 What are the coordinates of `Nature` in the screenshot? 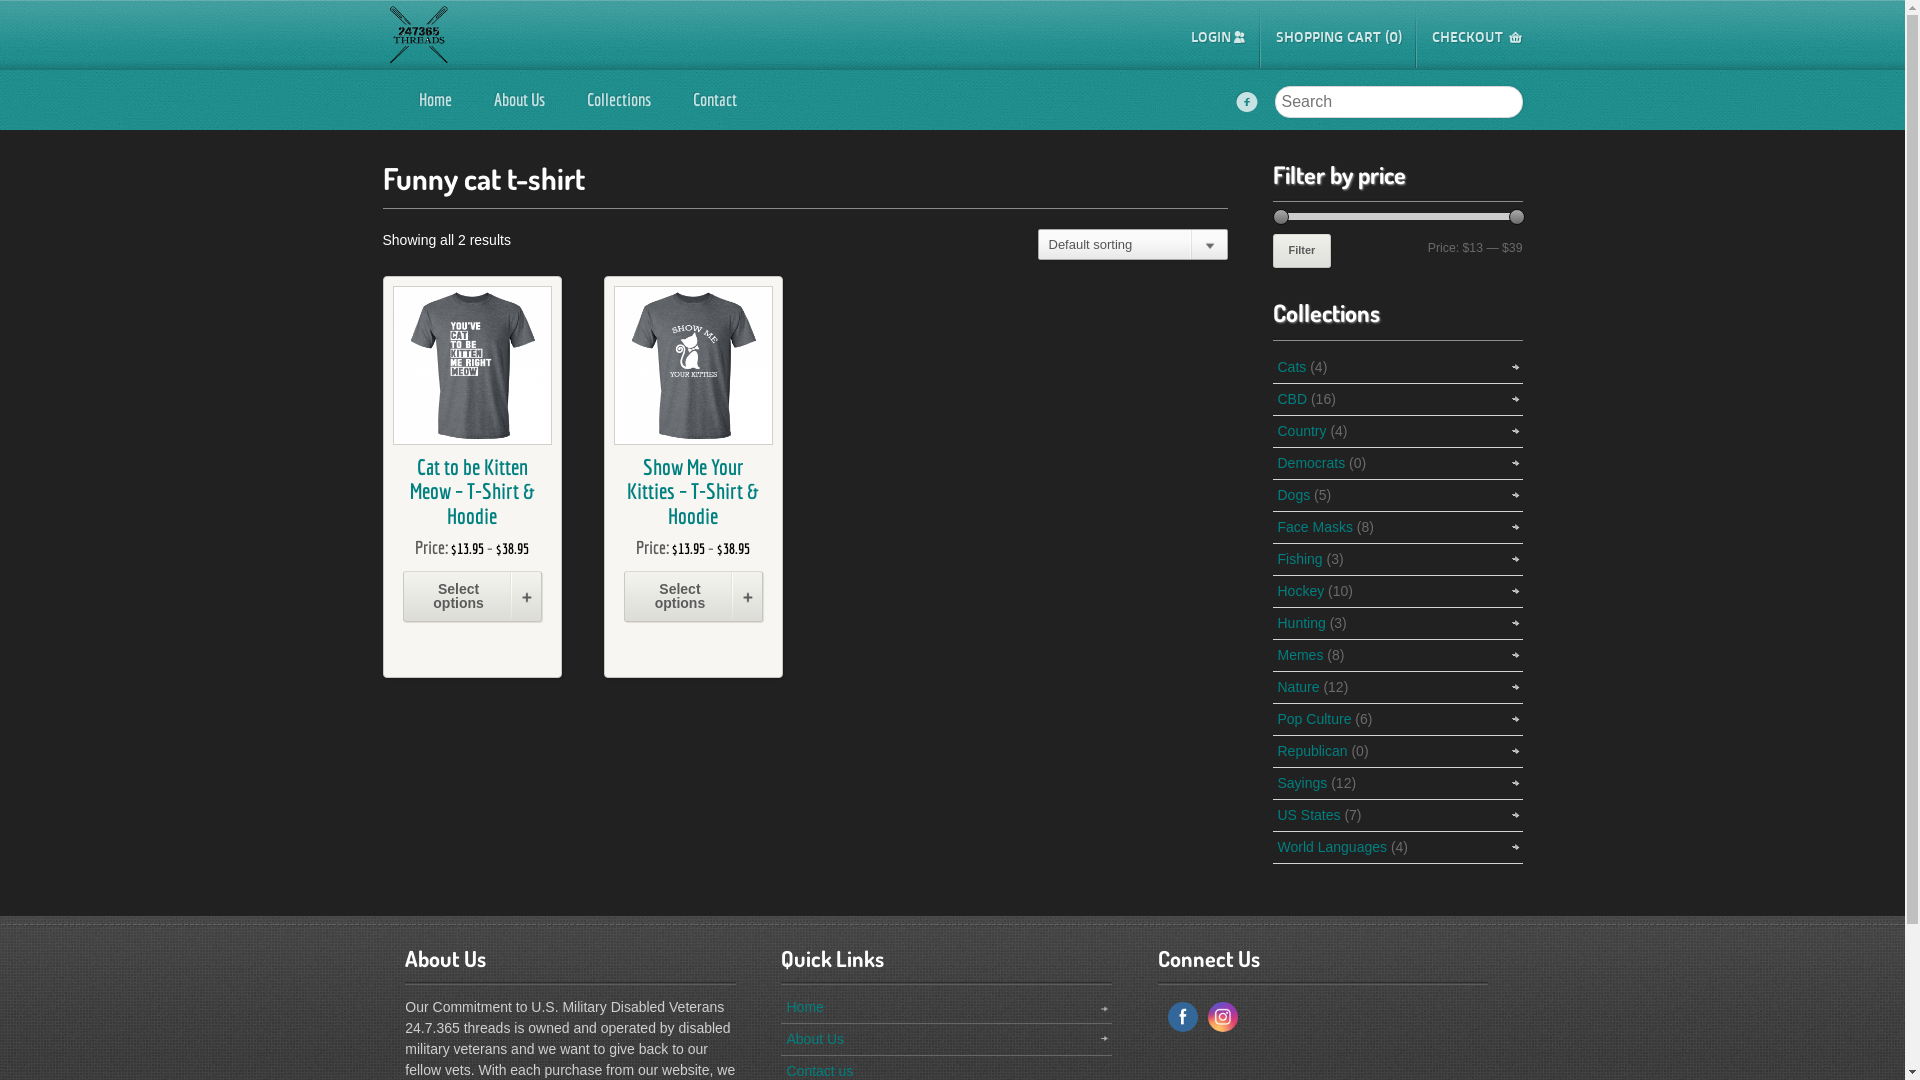 It's located at (1299, 687).